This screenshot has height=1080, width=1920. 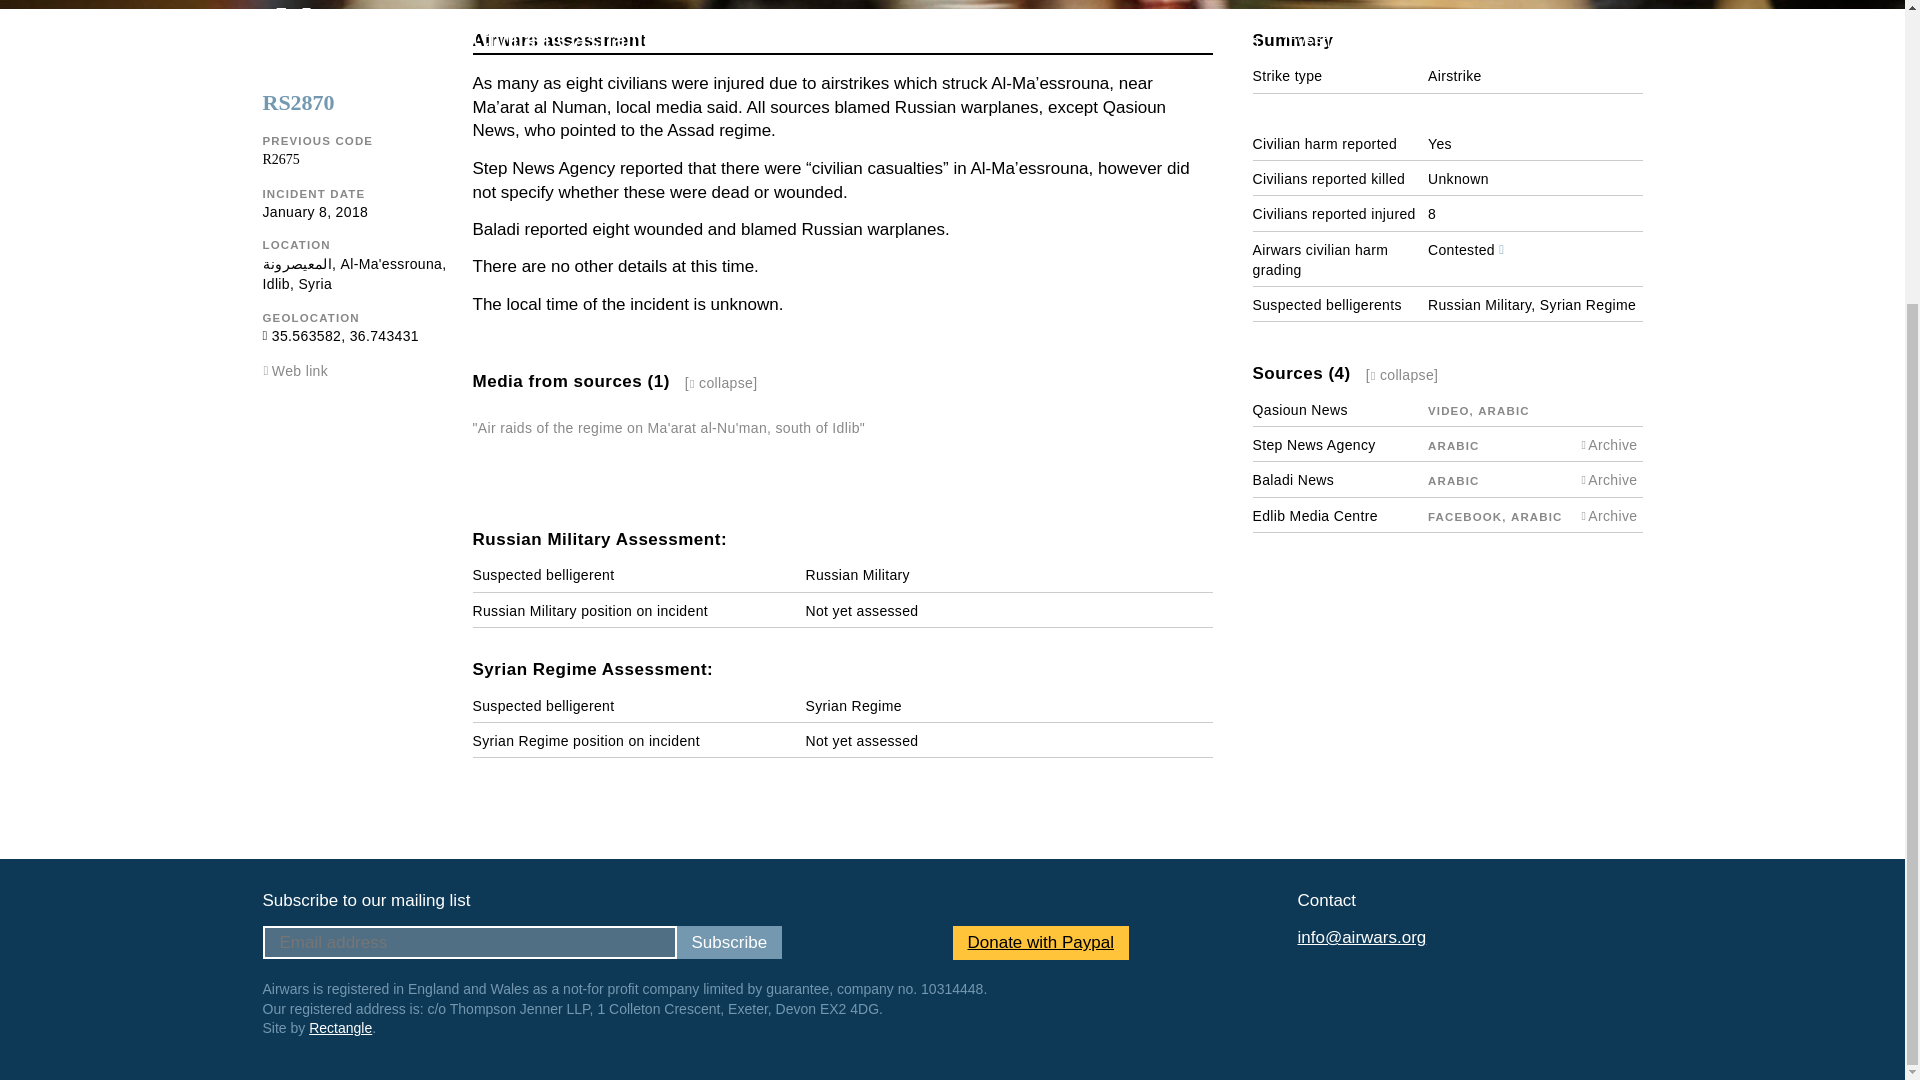 What do you see at coordinates (1299, 409) in the screenshot?
I see `Qasioun News` at bounding box center [1299, 409].